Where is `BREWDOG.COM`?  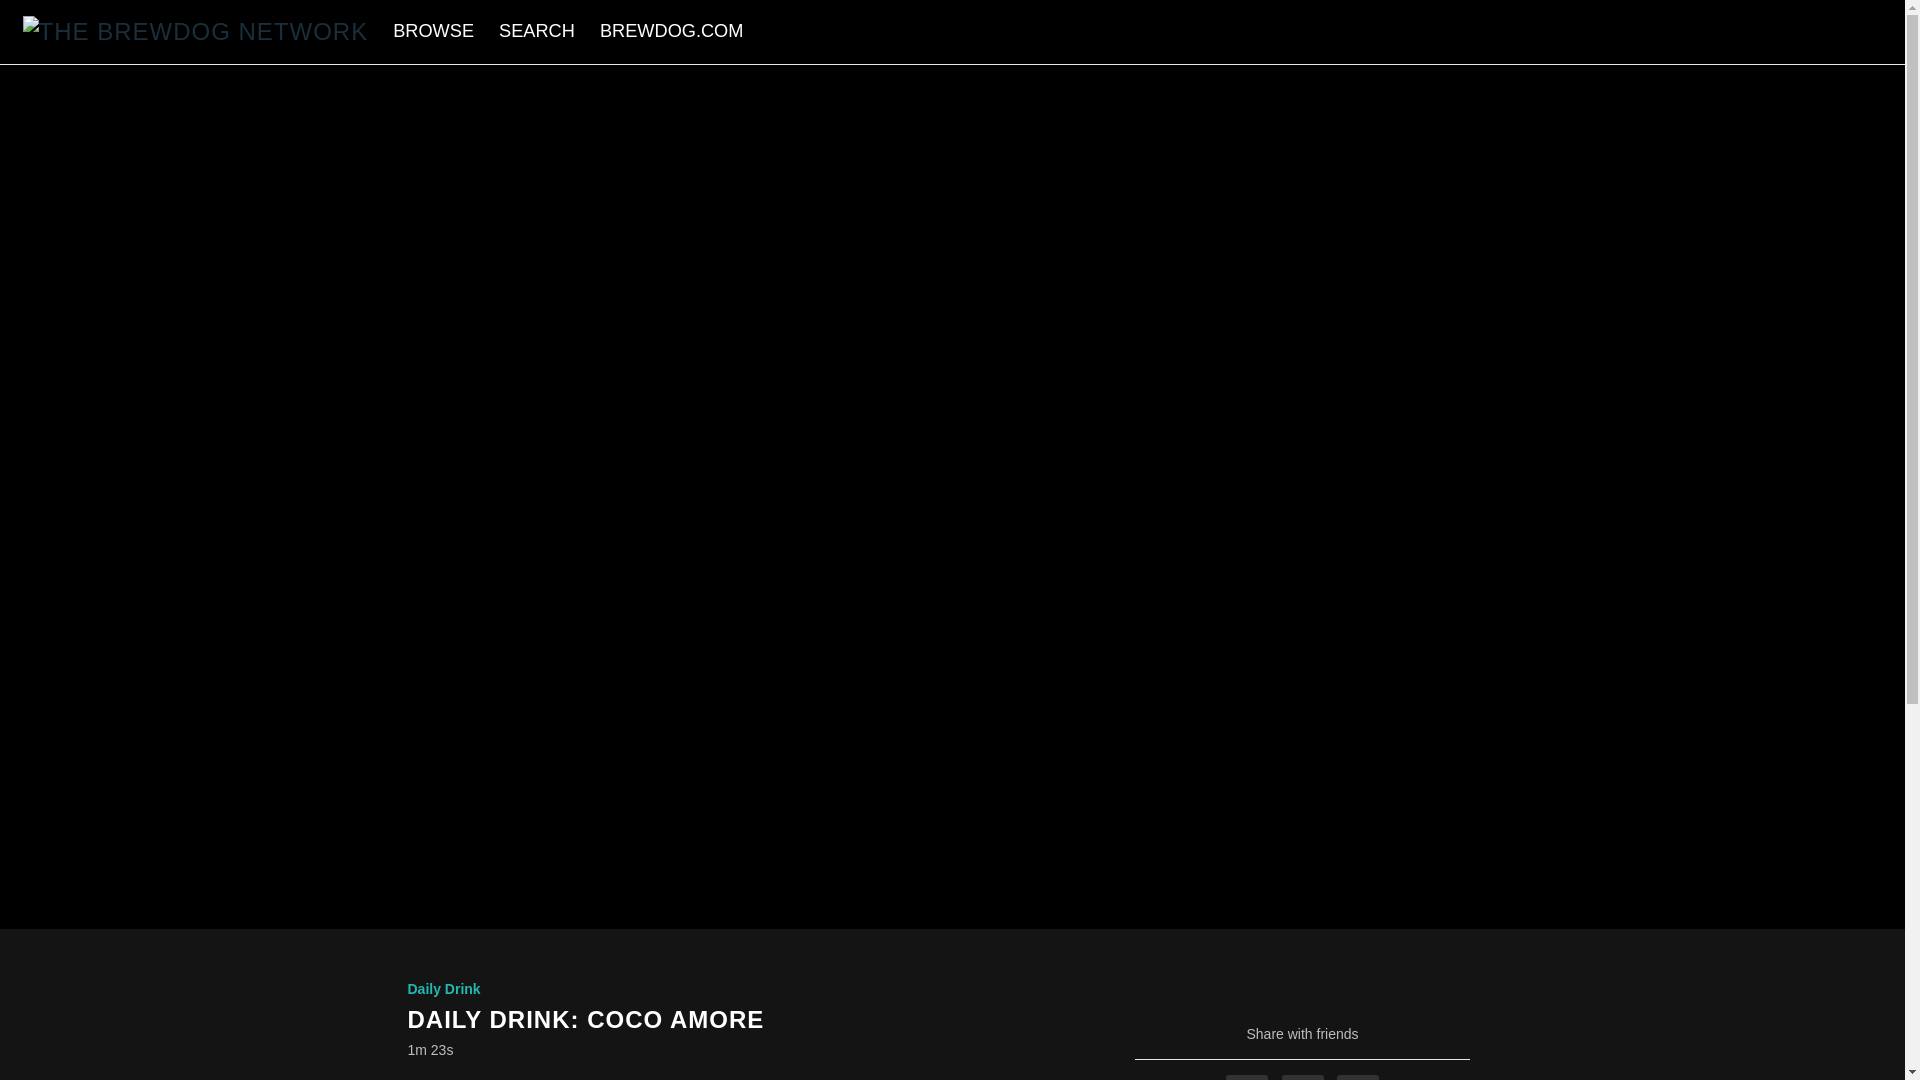
BREWDOG.COM is located at coordinates (670, 30).